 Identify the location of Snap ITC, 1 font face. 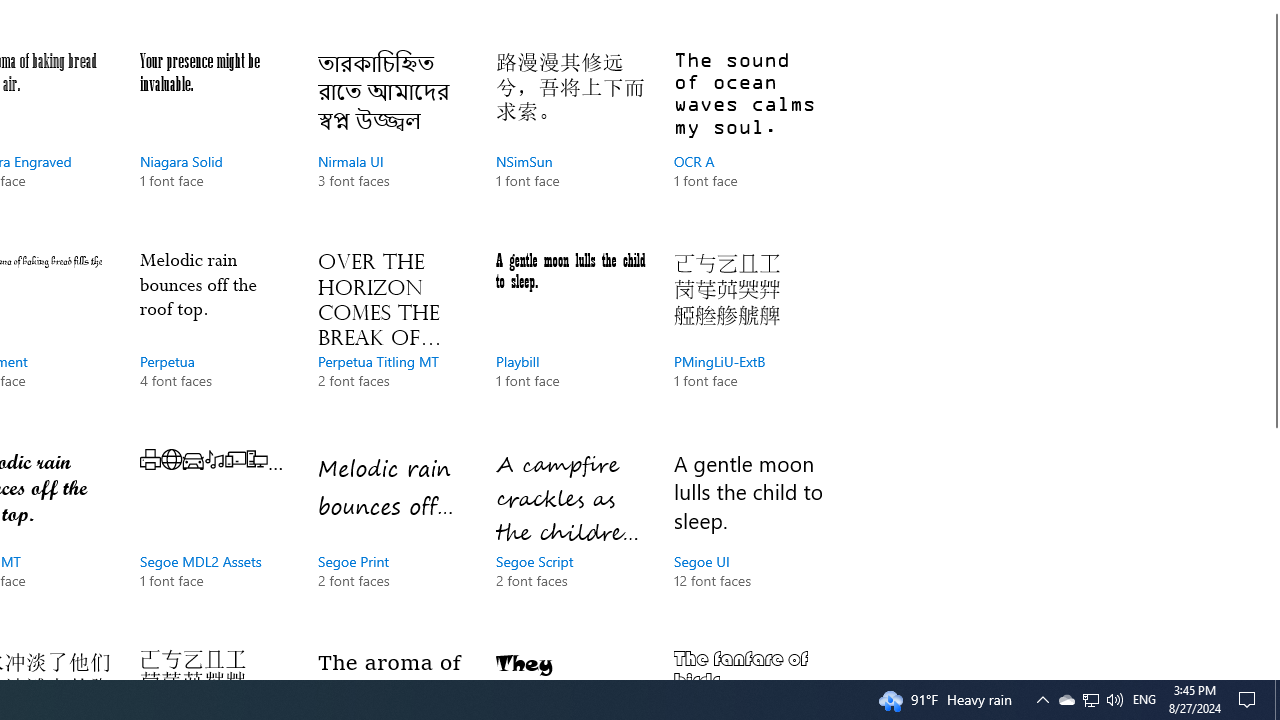
(570, 660).